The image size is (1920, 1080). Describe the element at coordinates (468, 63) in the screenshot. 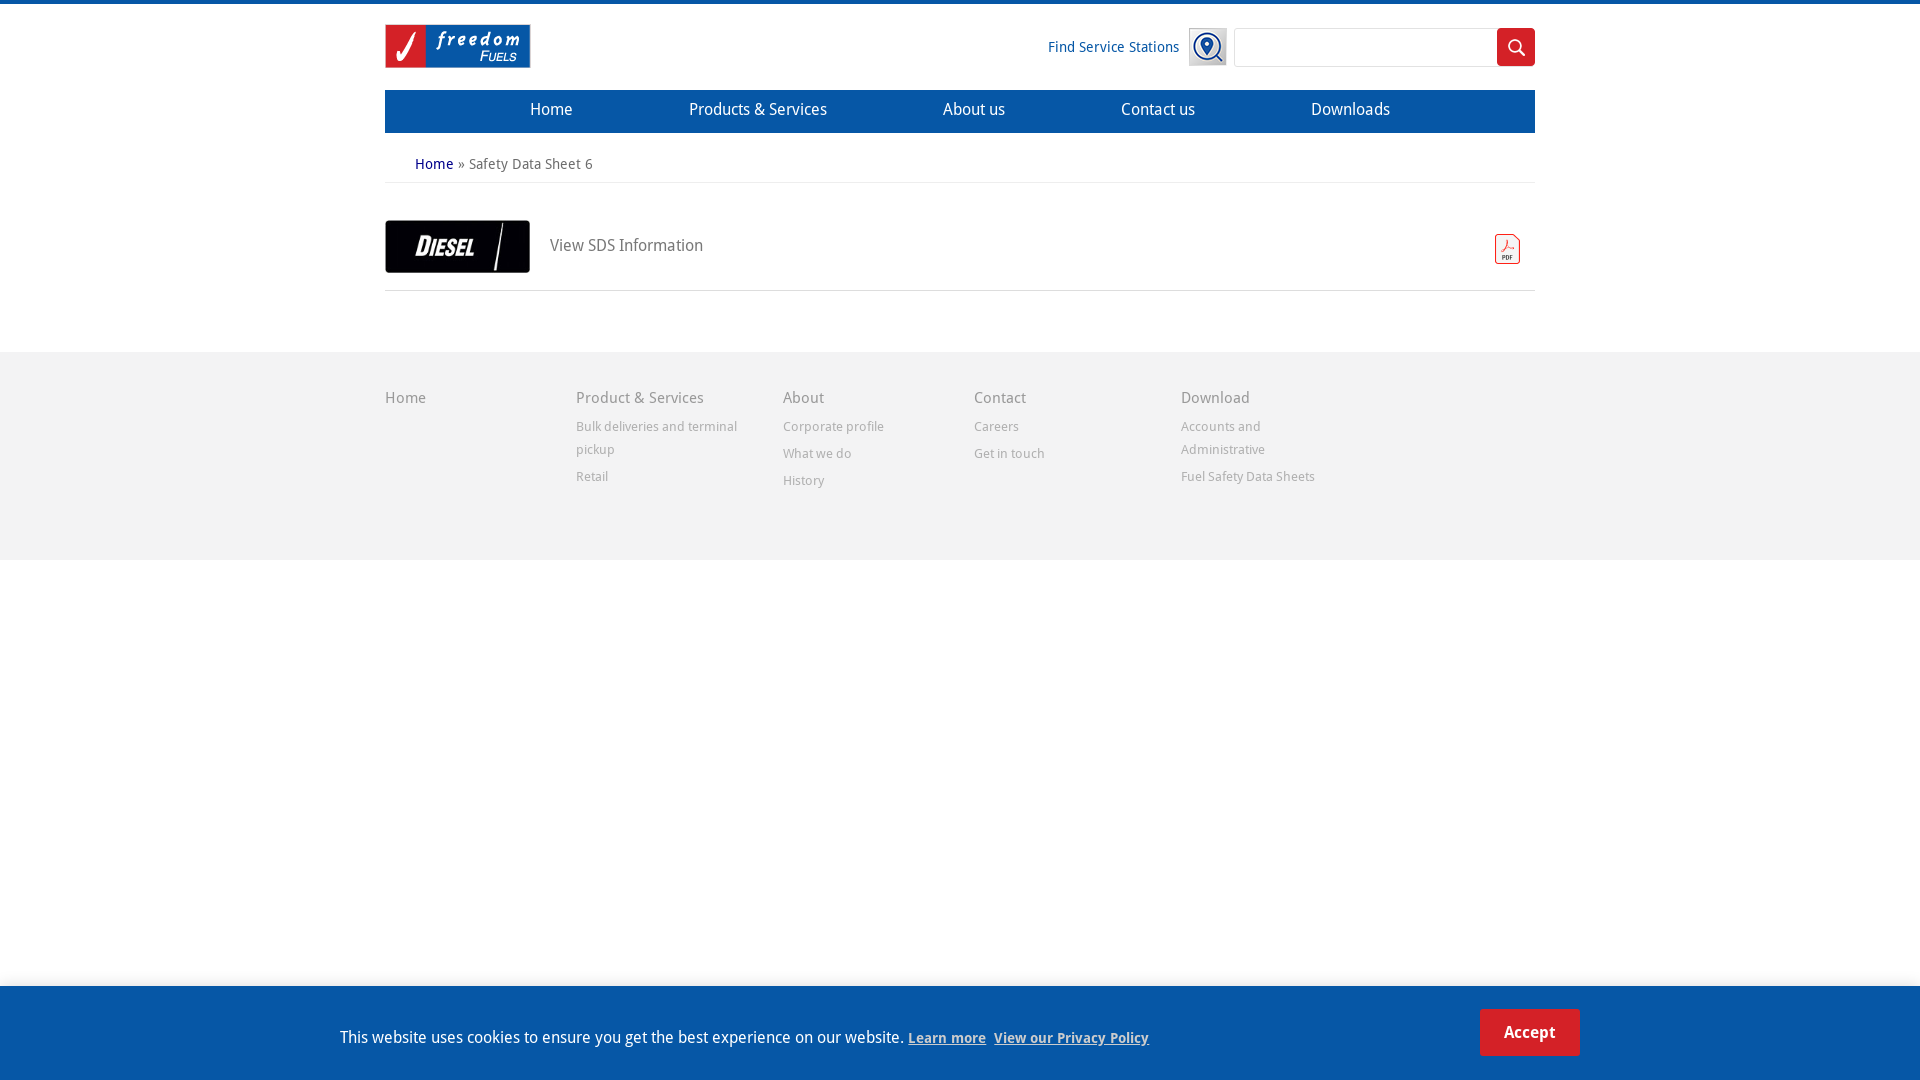

I see `Home` at that location.